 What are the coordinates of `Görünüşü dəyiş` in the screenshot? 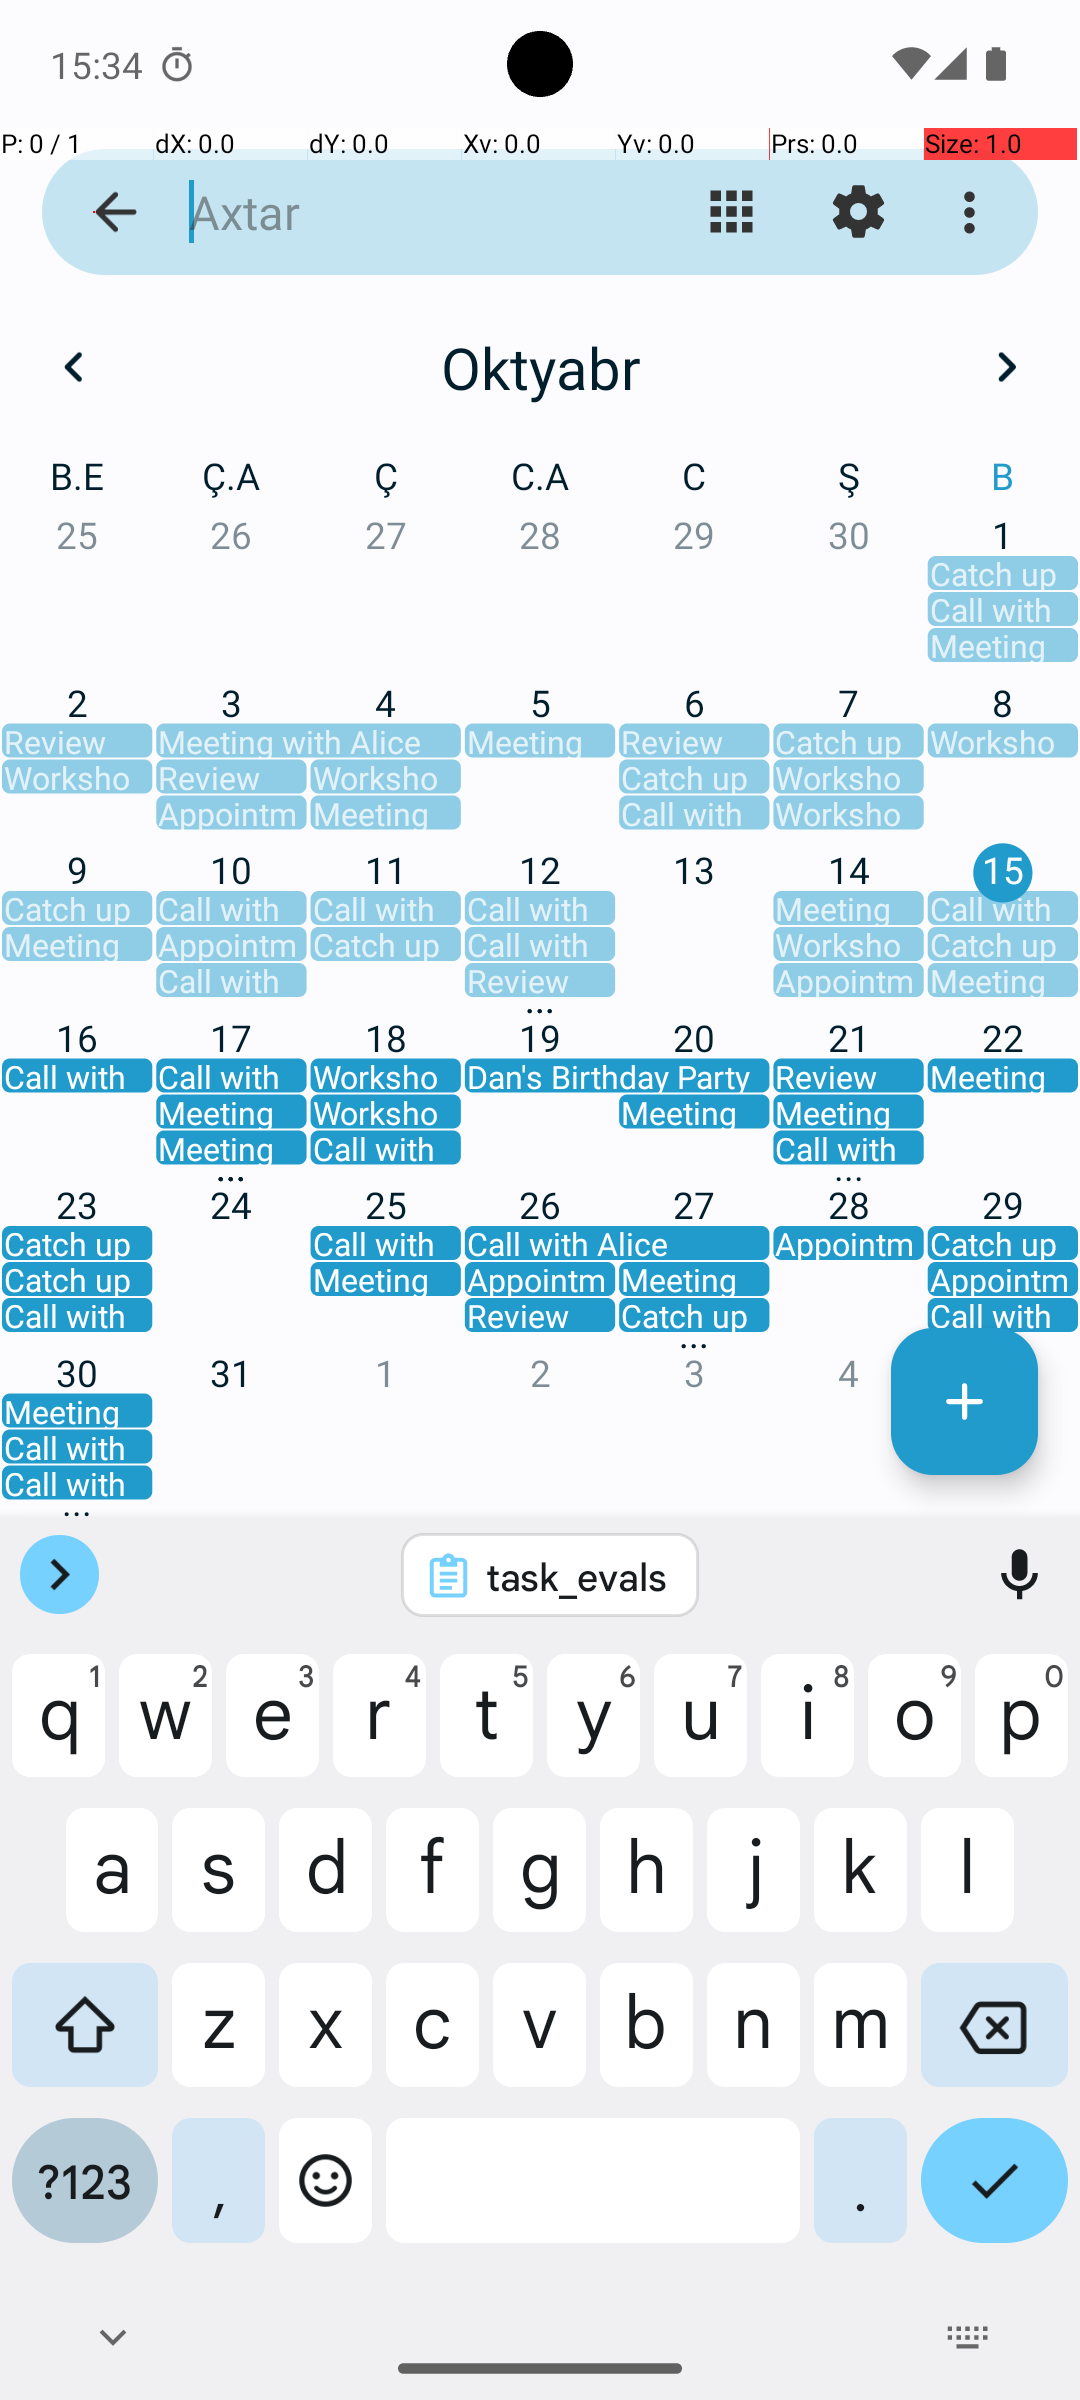 It's located at (732, 212).